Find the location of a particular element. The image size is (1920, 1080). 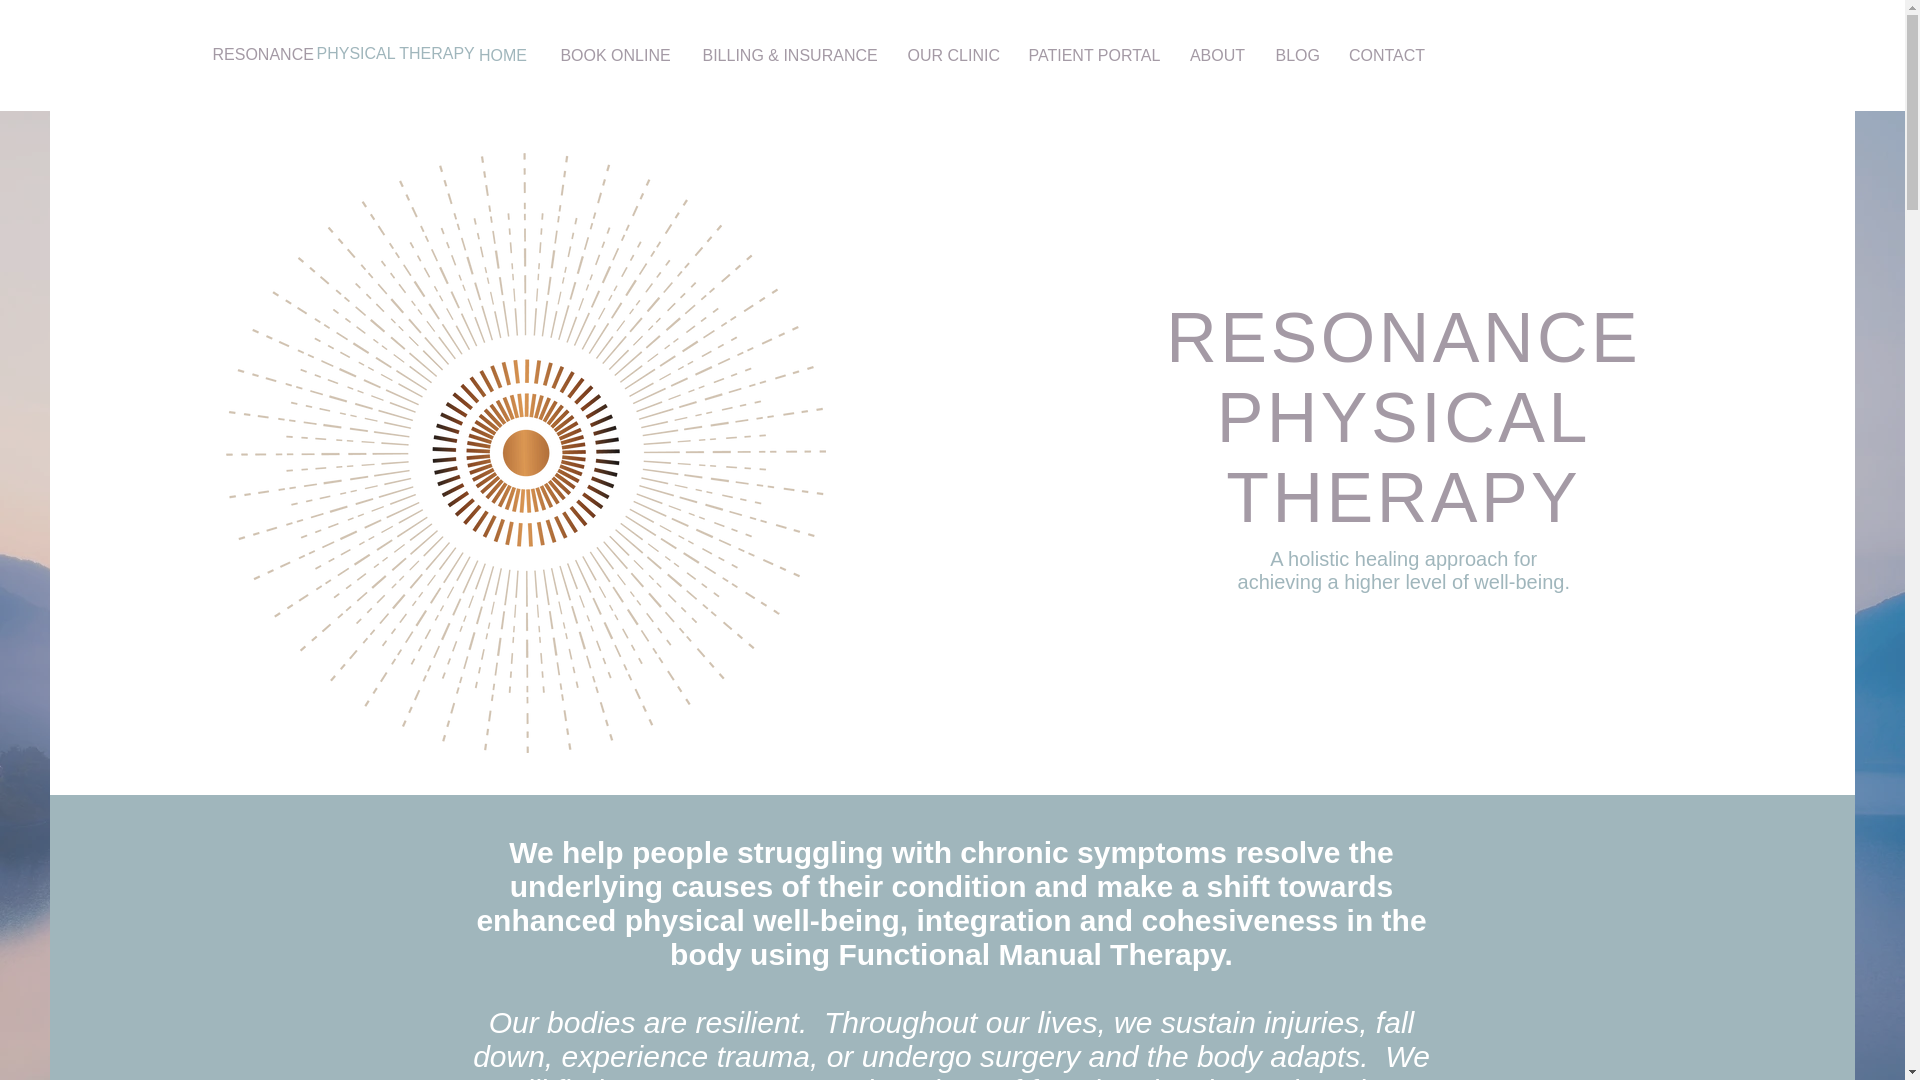

BOOK ONLINE is located at coordinates (615, 56).